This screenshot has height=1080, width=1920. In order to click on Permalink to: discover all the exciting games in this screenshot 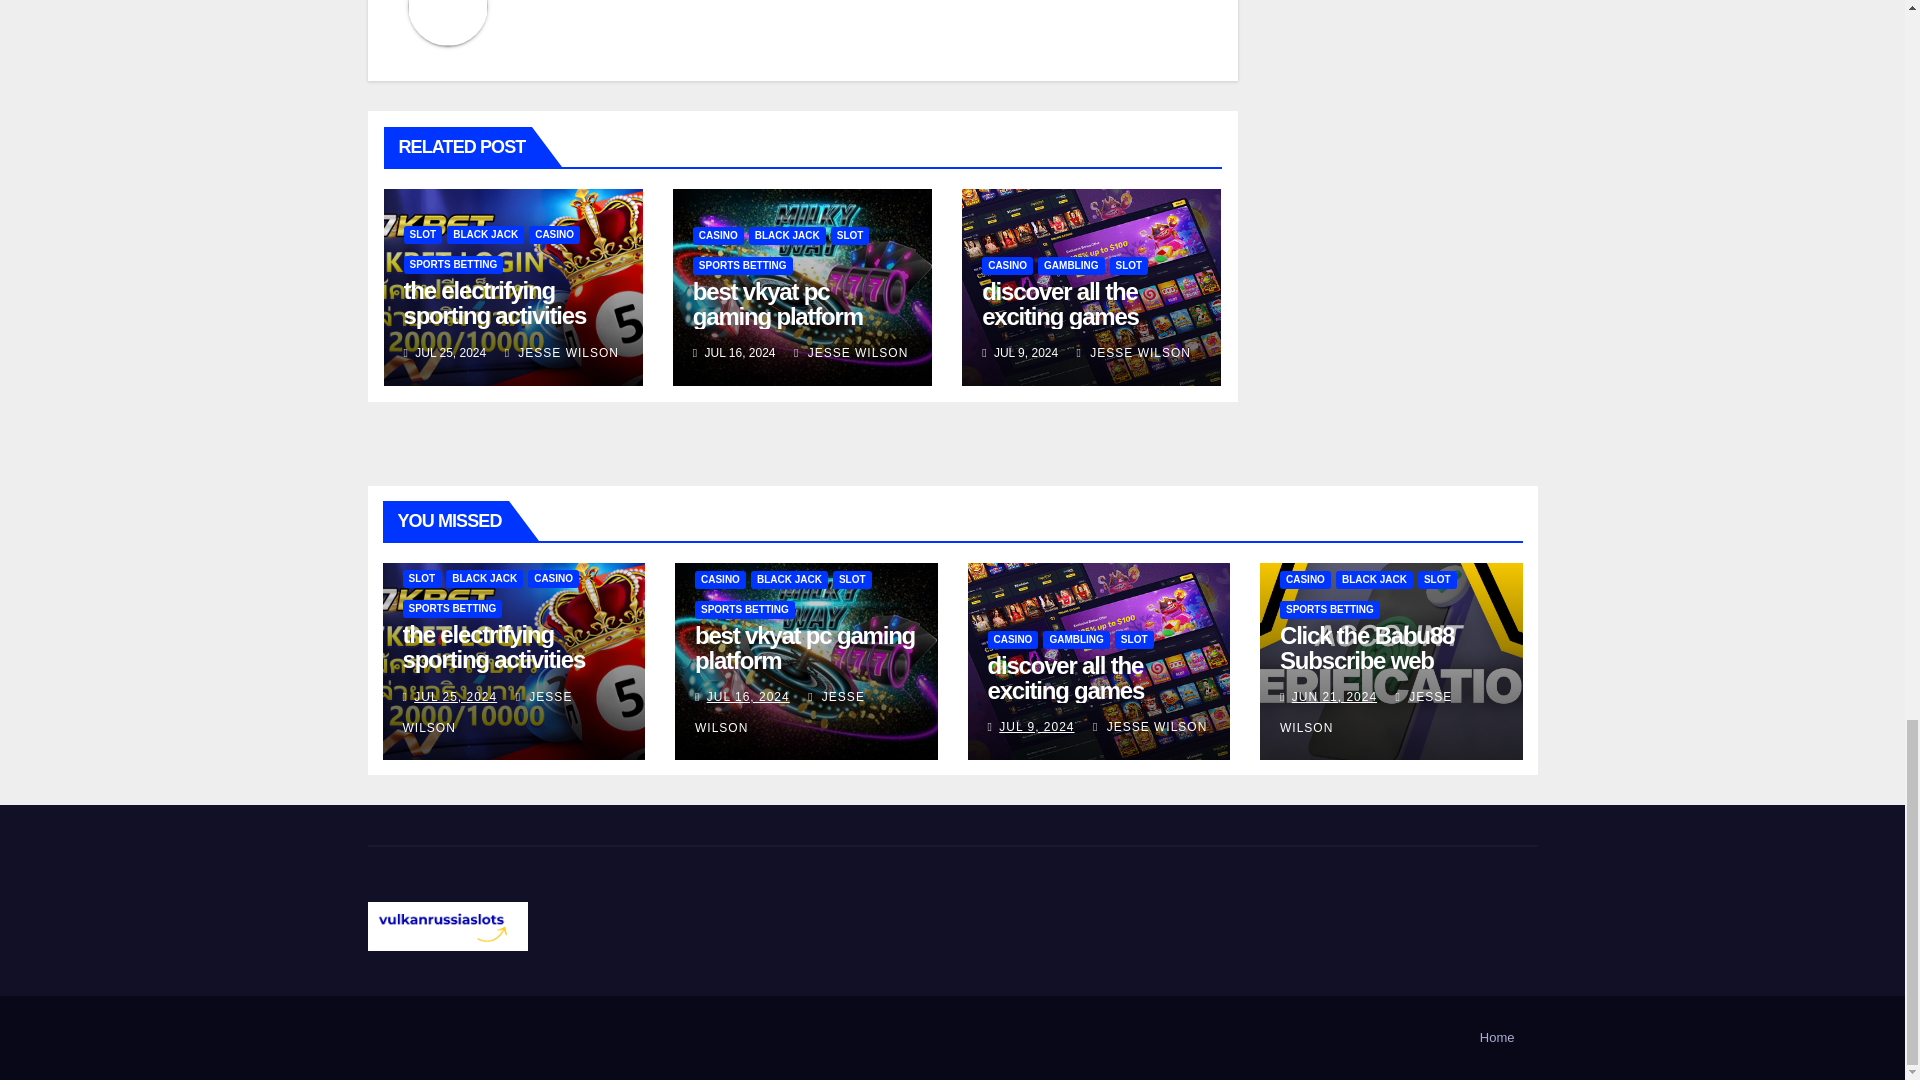, I will do `click(1060, 304)`.